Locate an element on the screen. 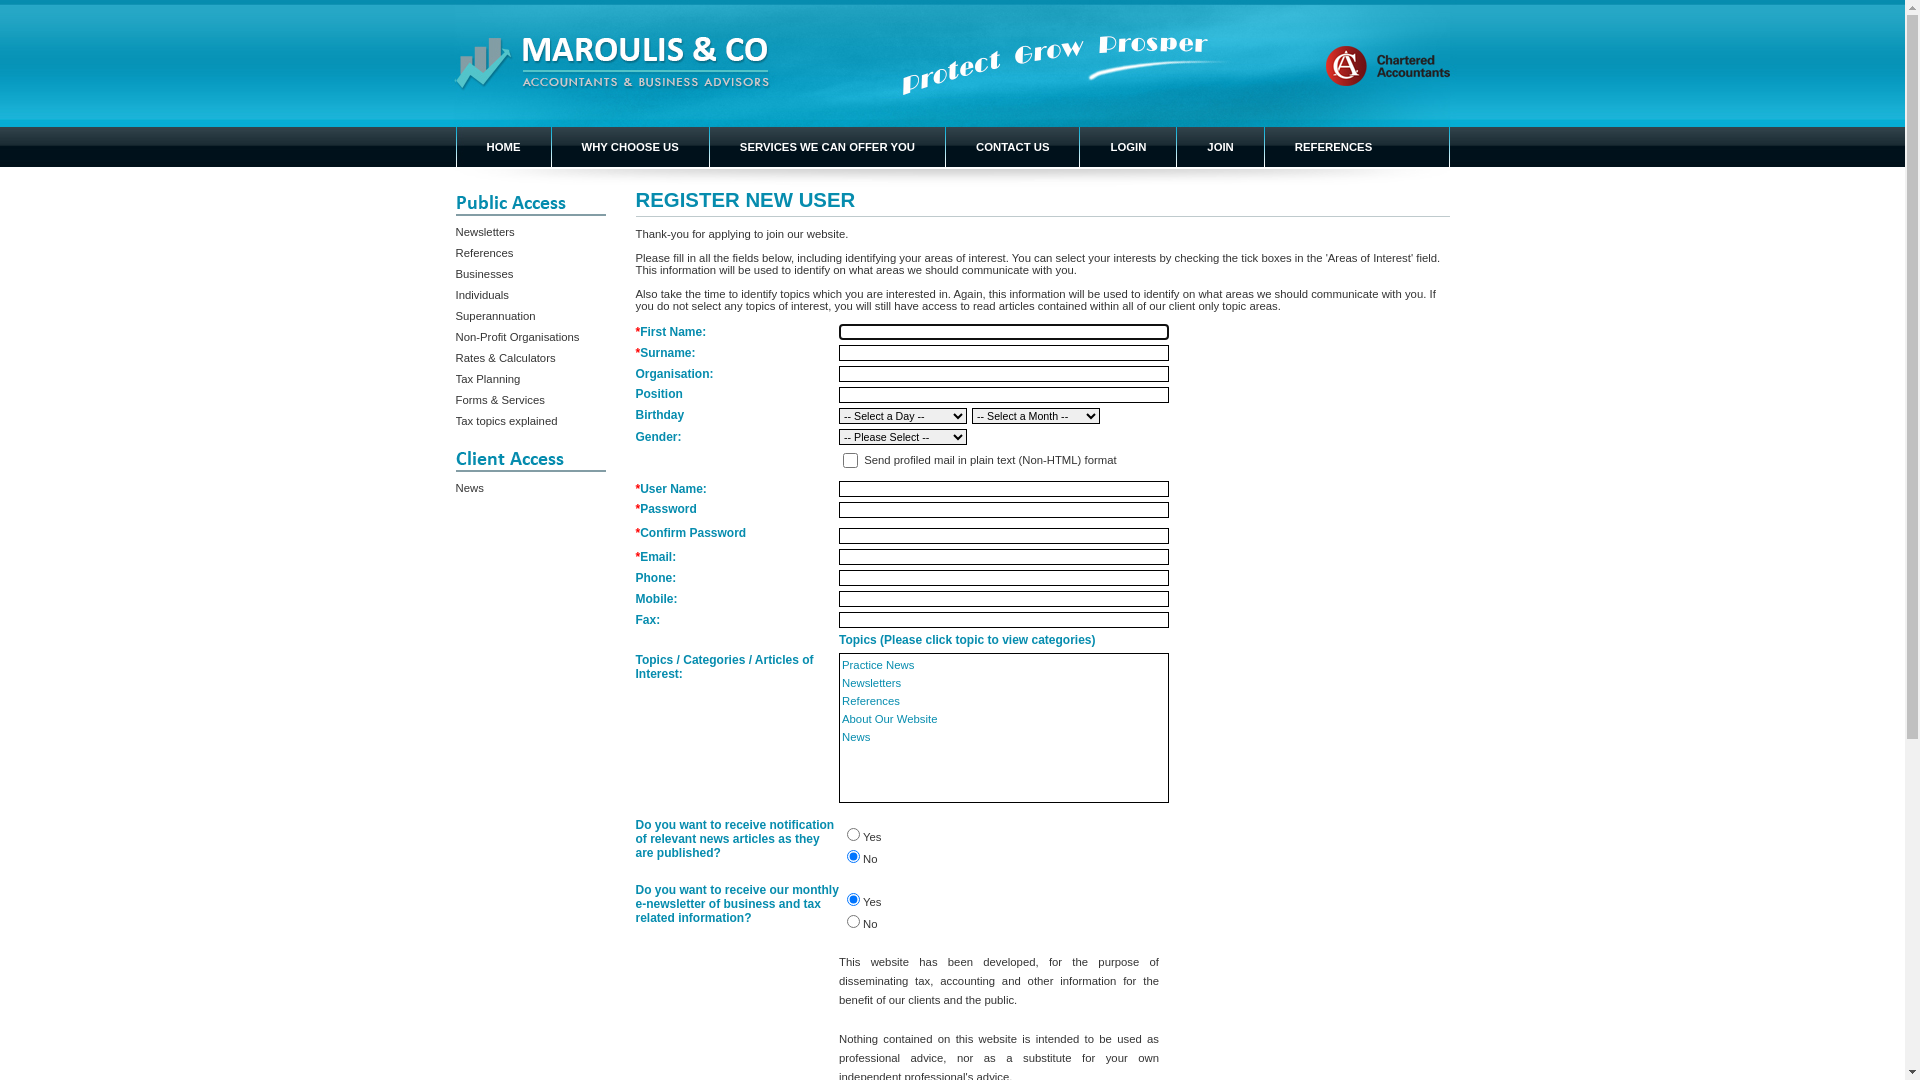  Superannuation is located at coordinates (496, 316).